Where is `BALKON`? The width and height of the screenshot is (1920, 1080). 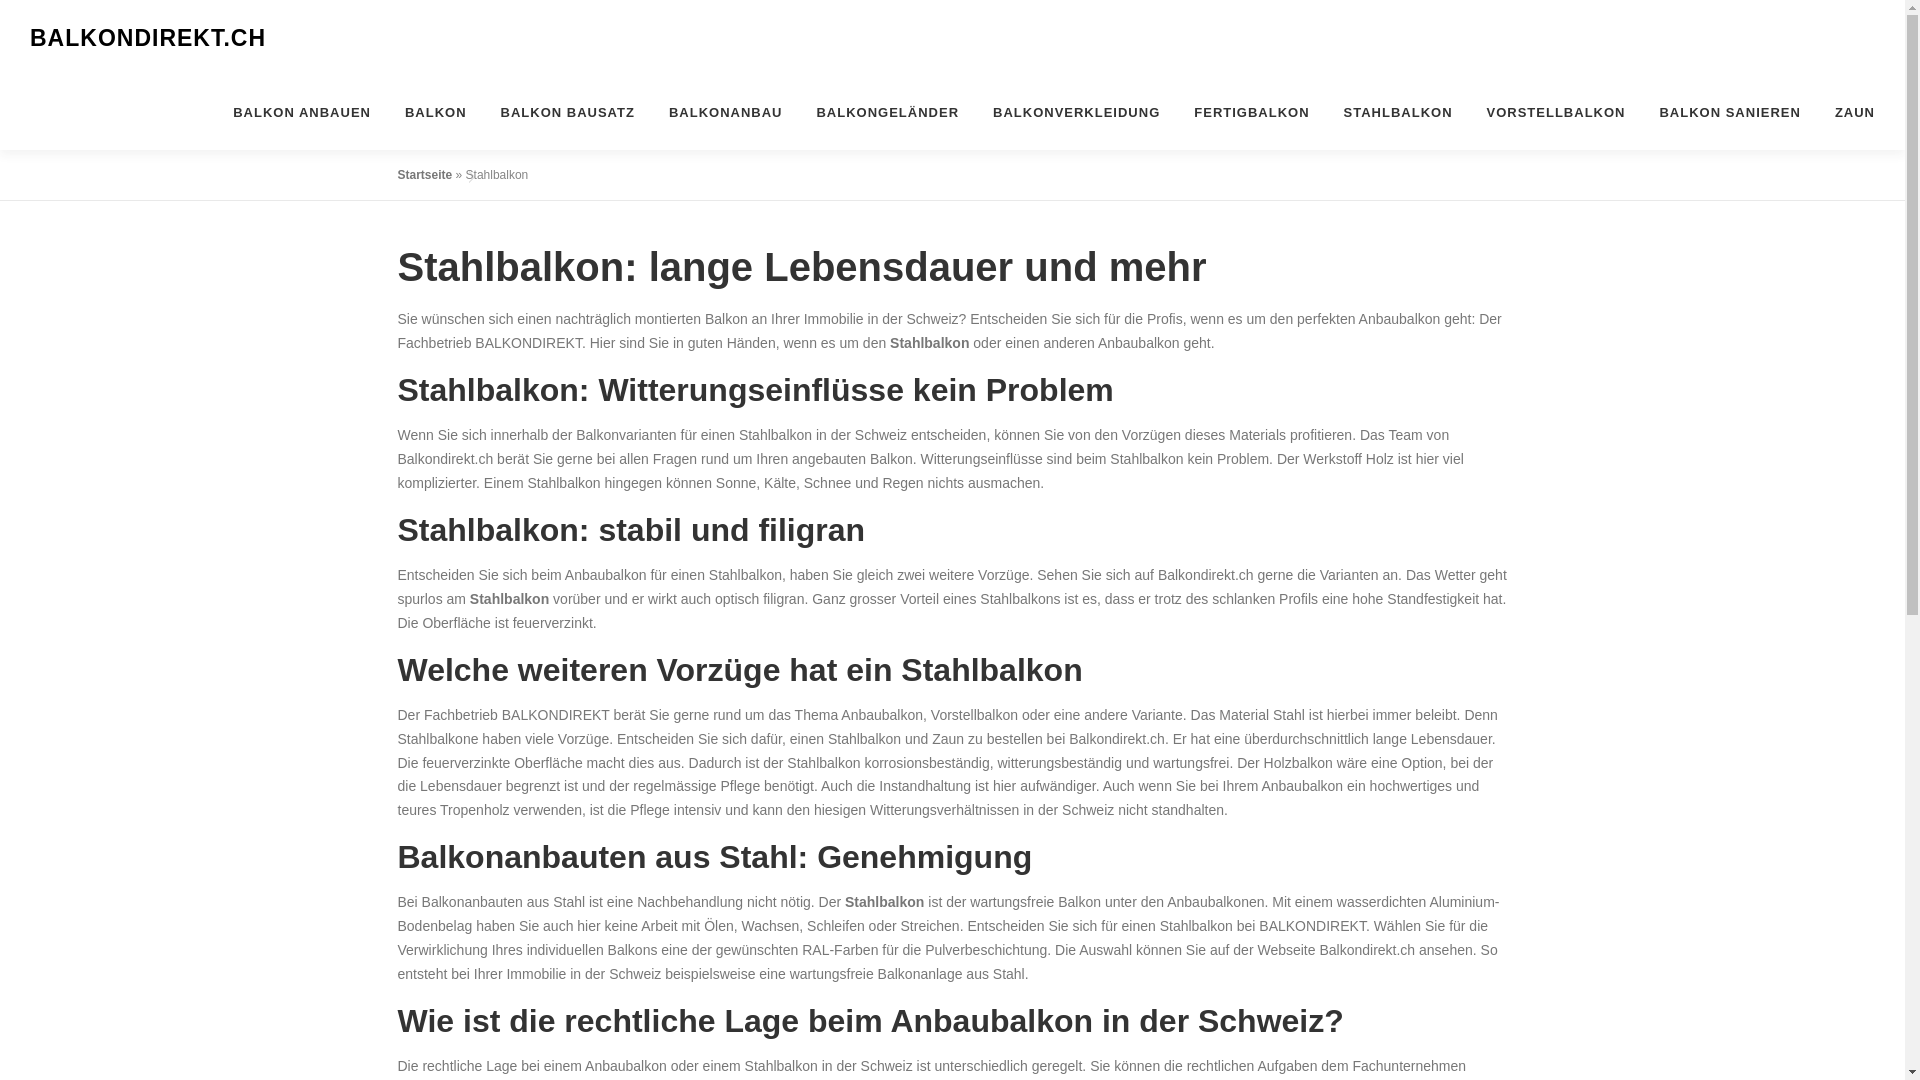 BALKON is located at coordinates (436, 112).